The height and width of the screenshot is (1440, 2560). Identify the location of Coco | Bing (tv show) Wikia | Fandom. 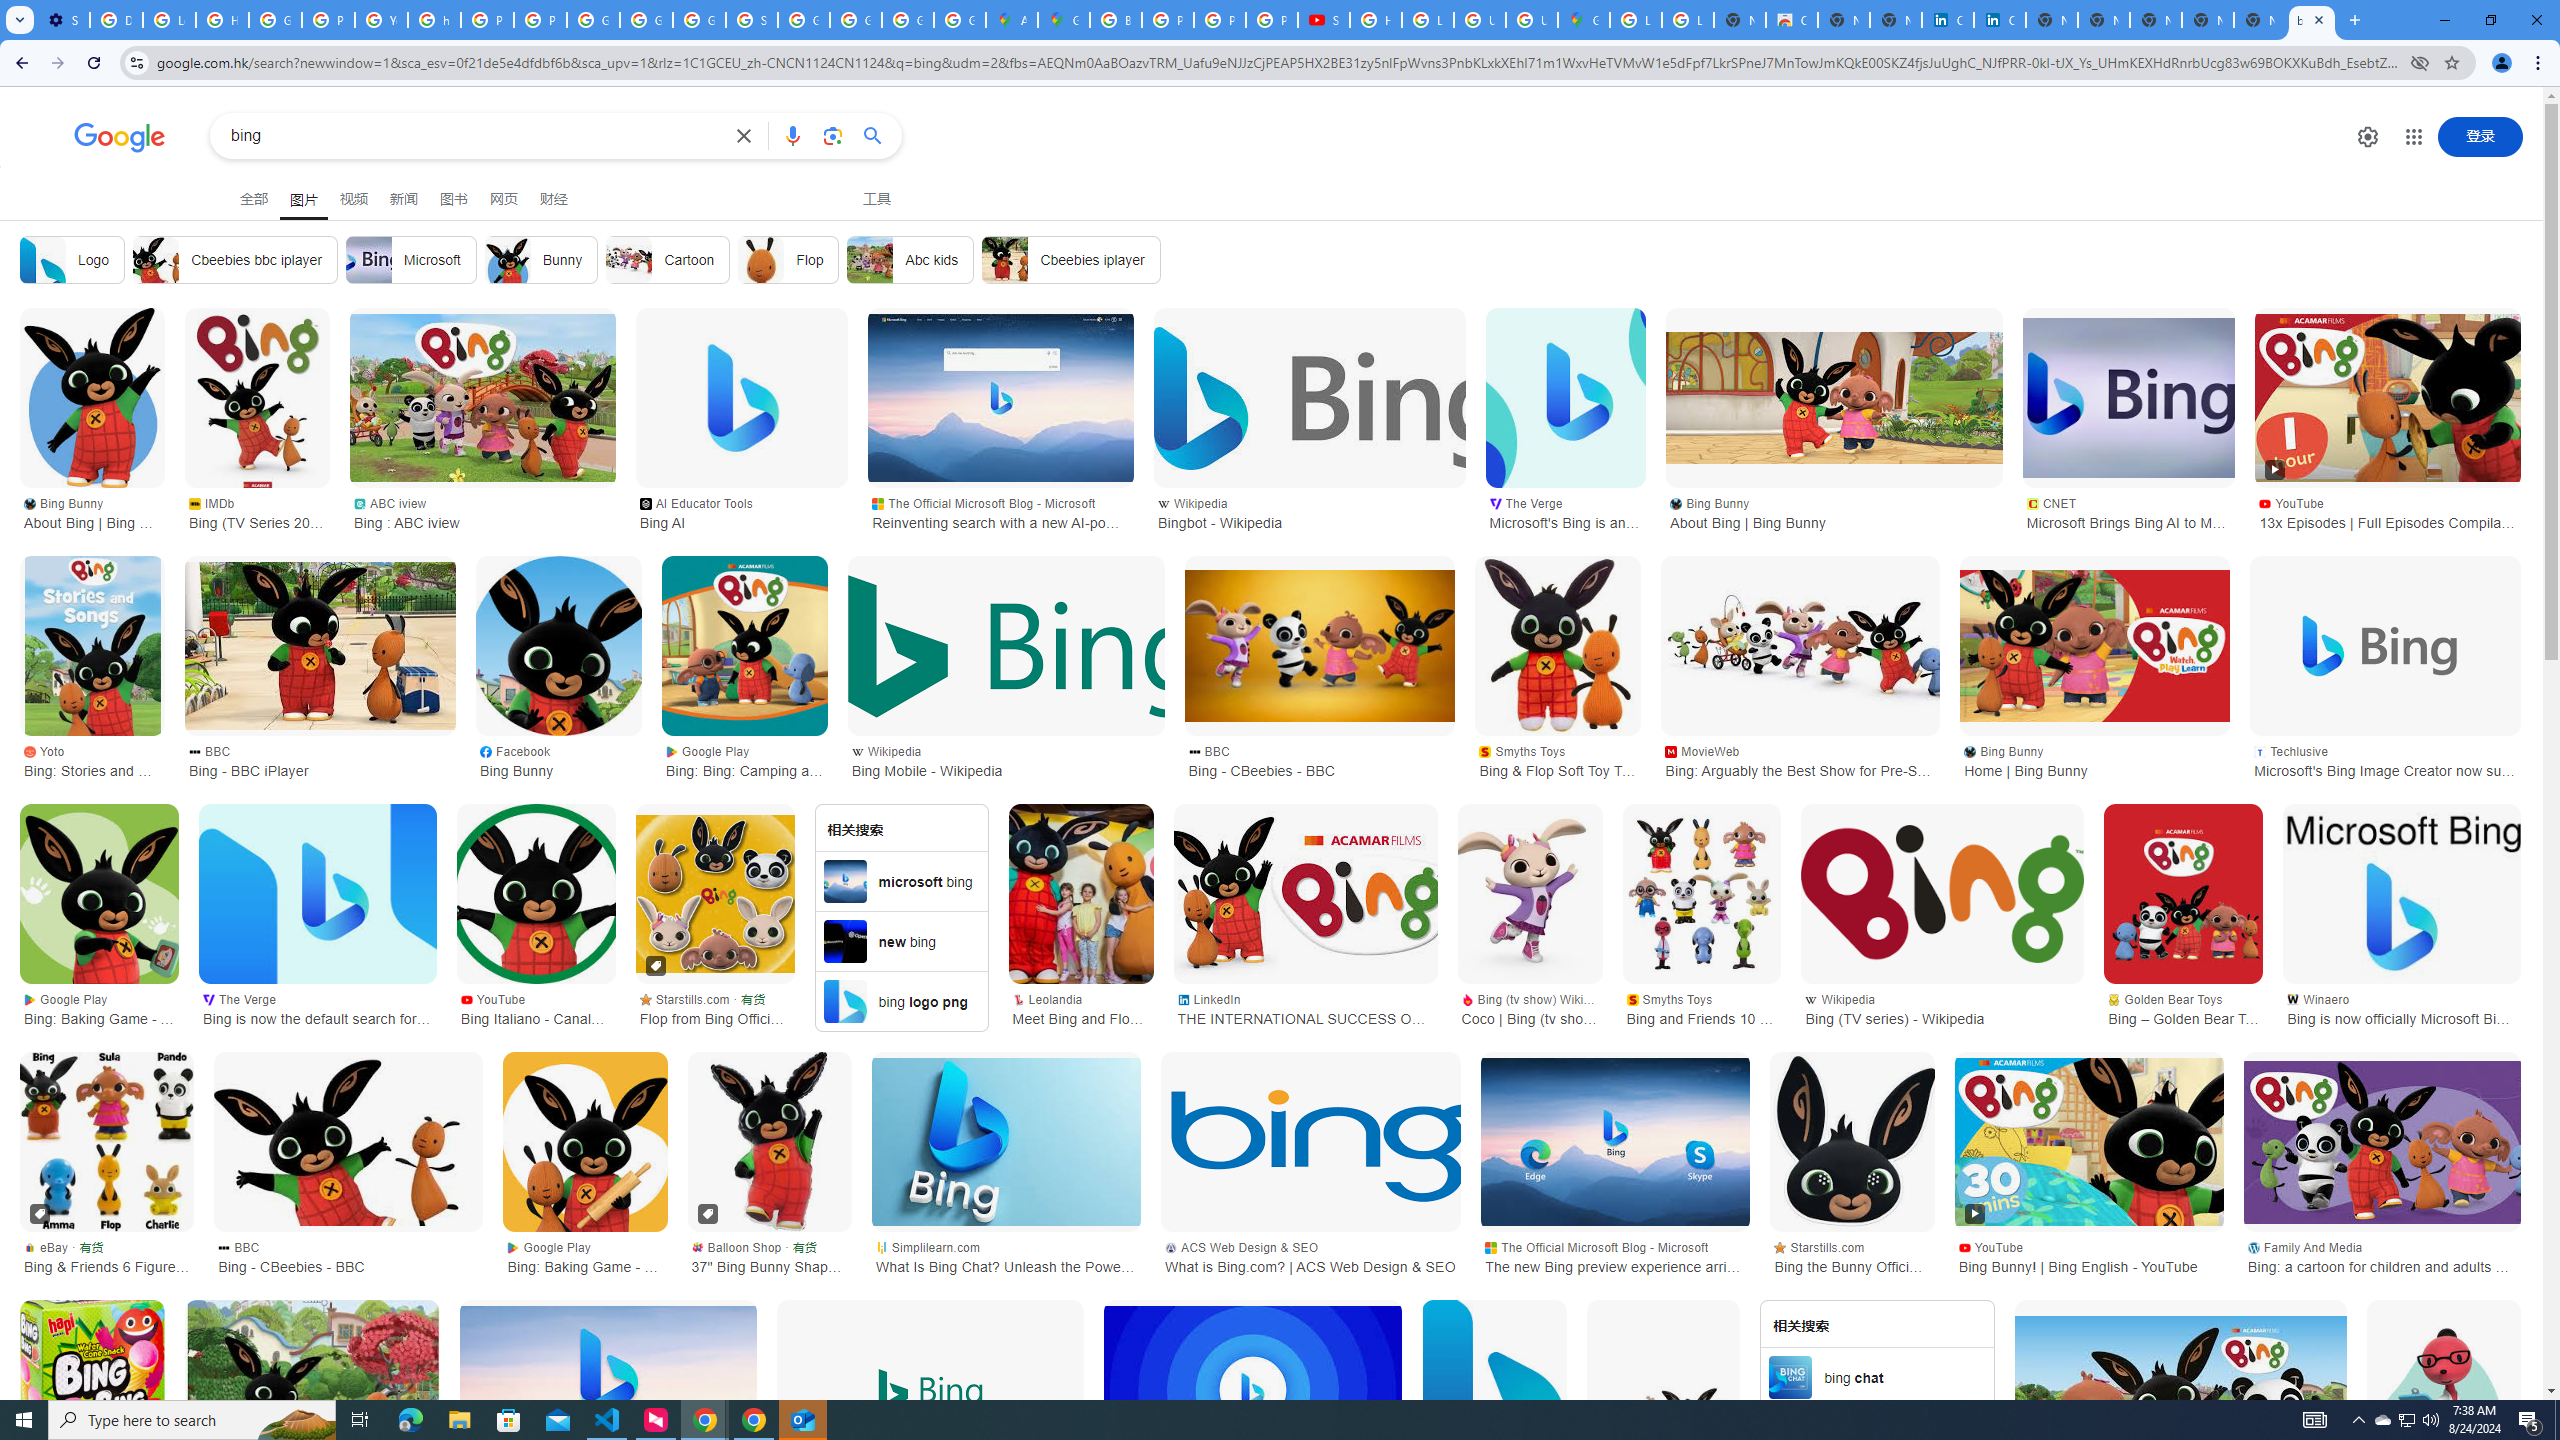
(1529, 893).